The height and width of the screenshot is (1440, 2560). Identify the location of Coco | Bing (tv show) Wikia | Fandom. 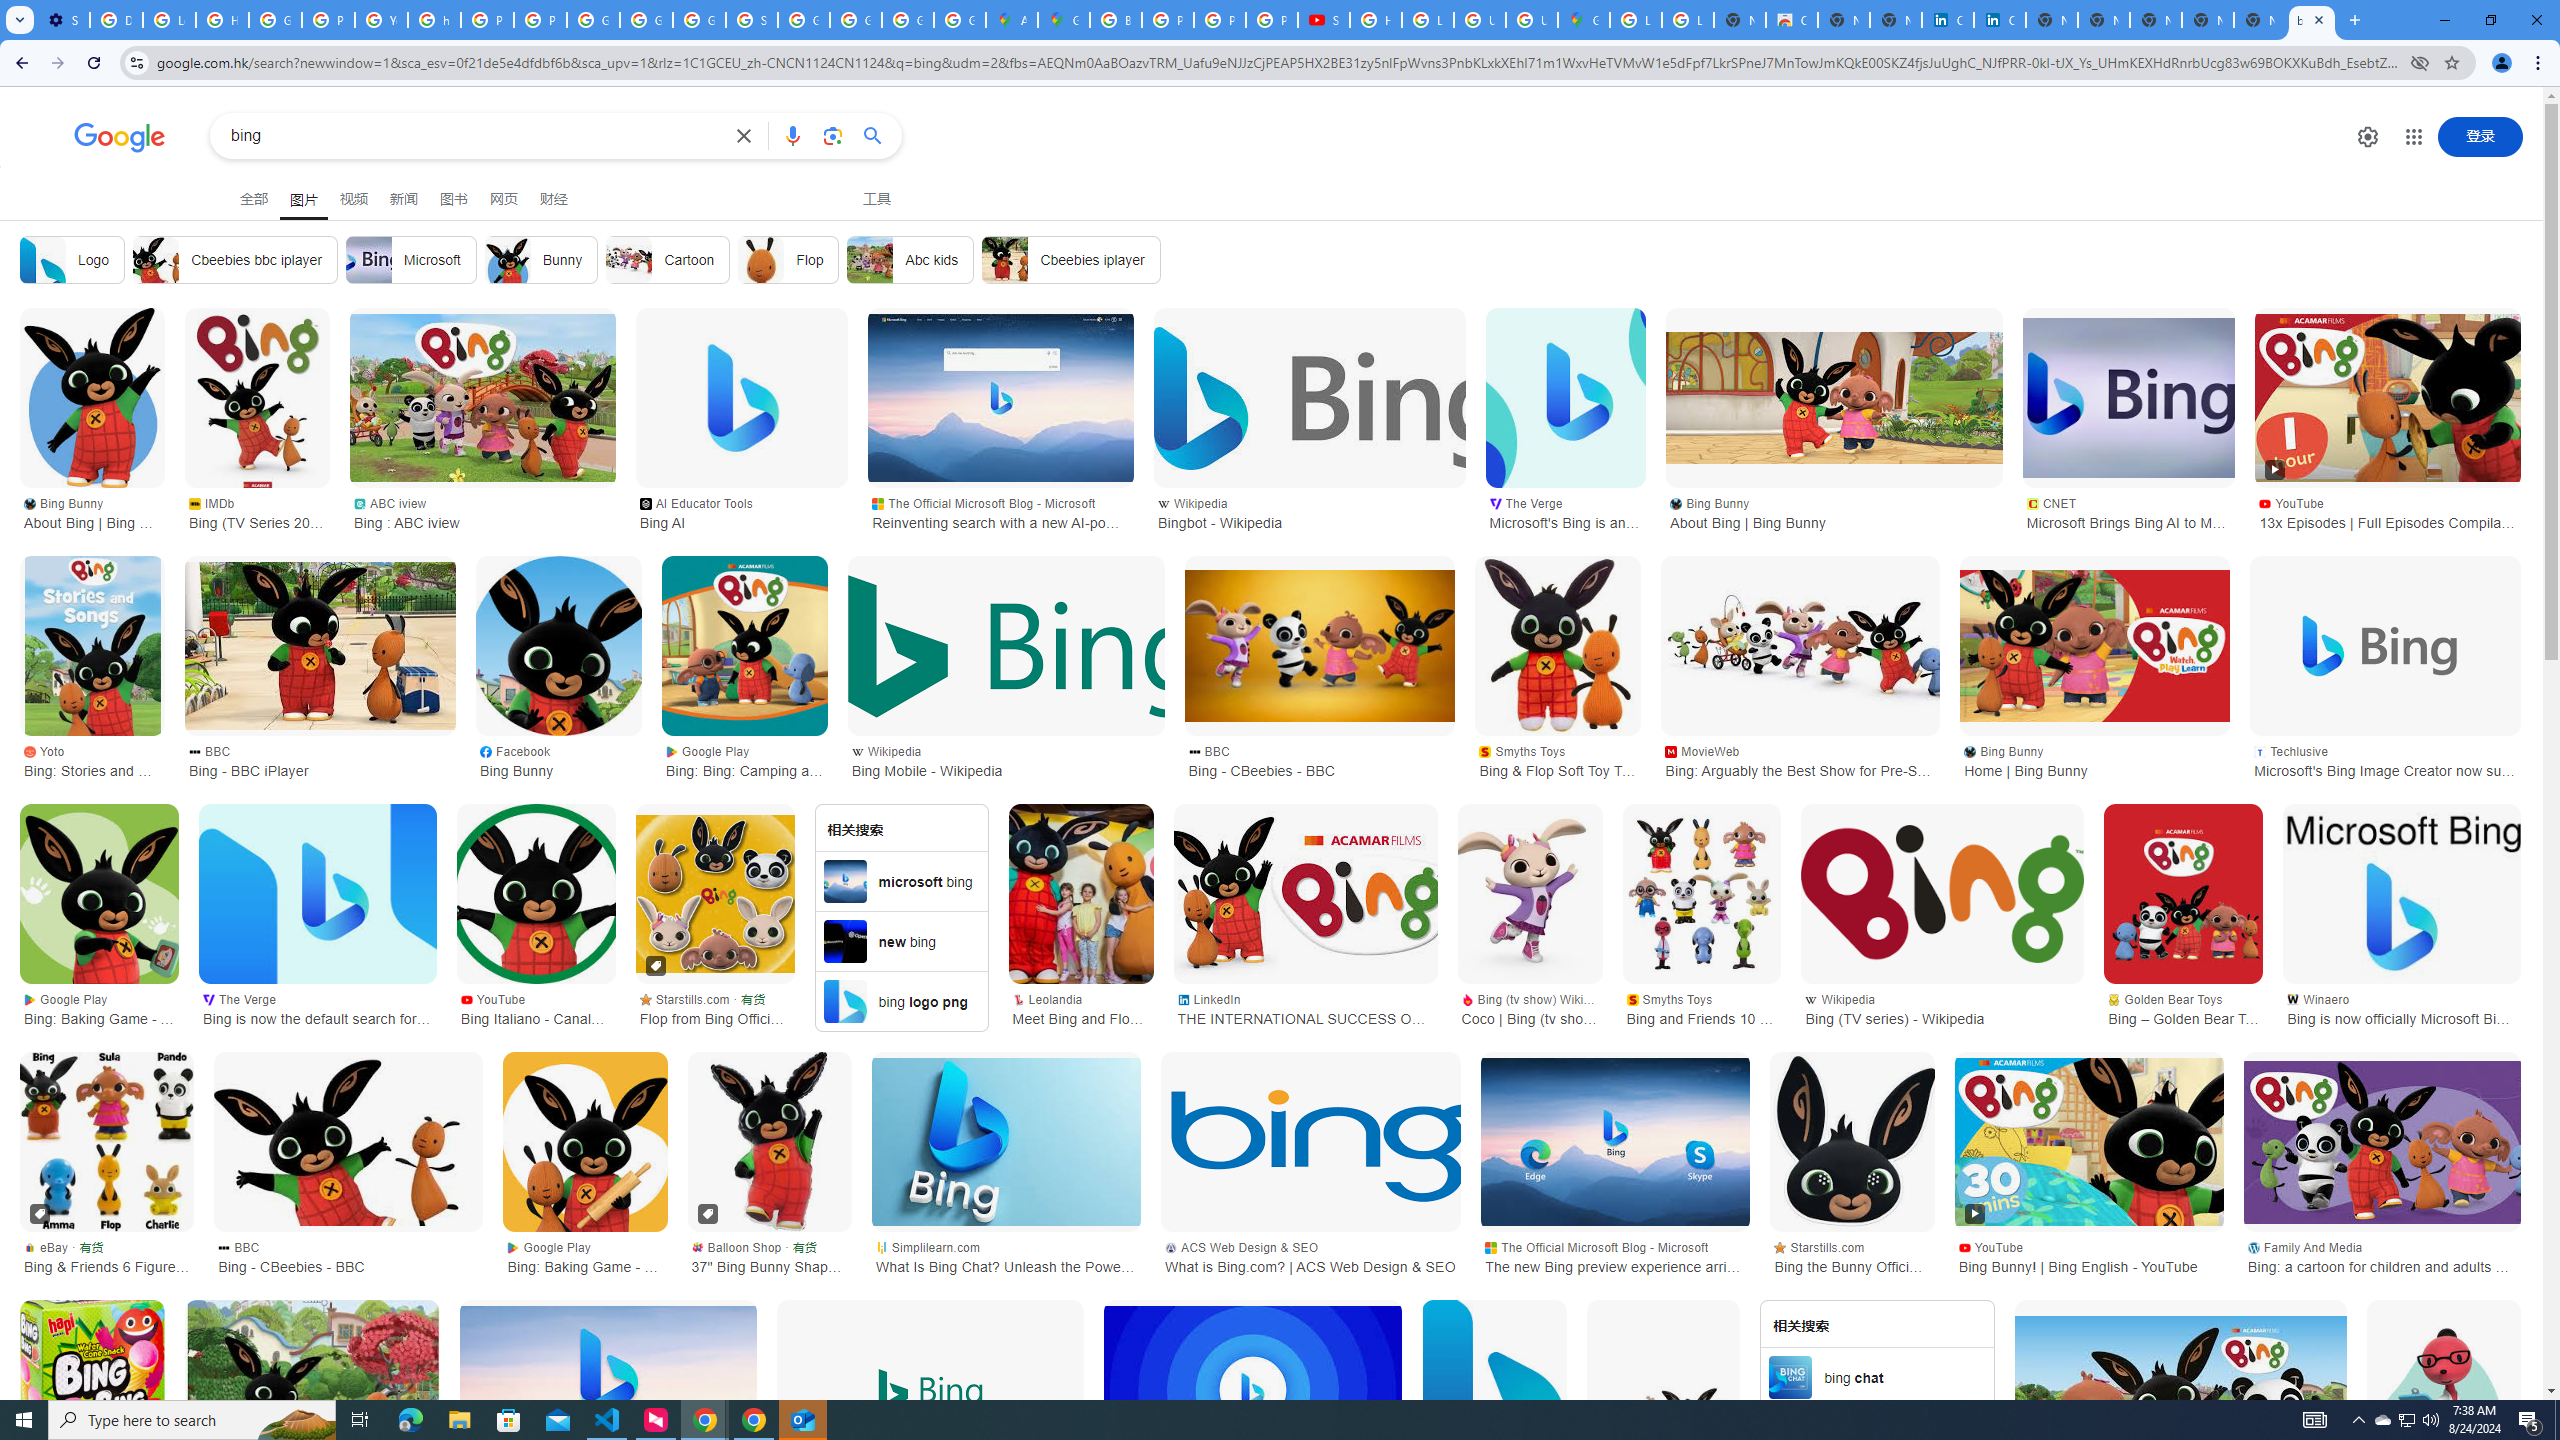
(1529, 893).